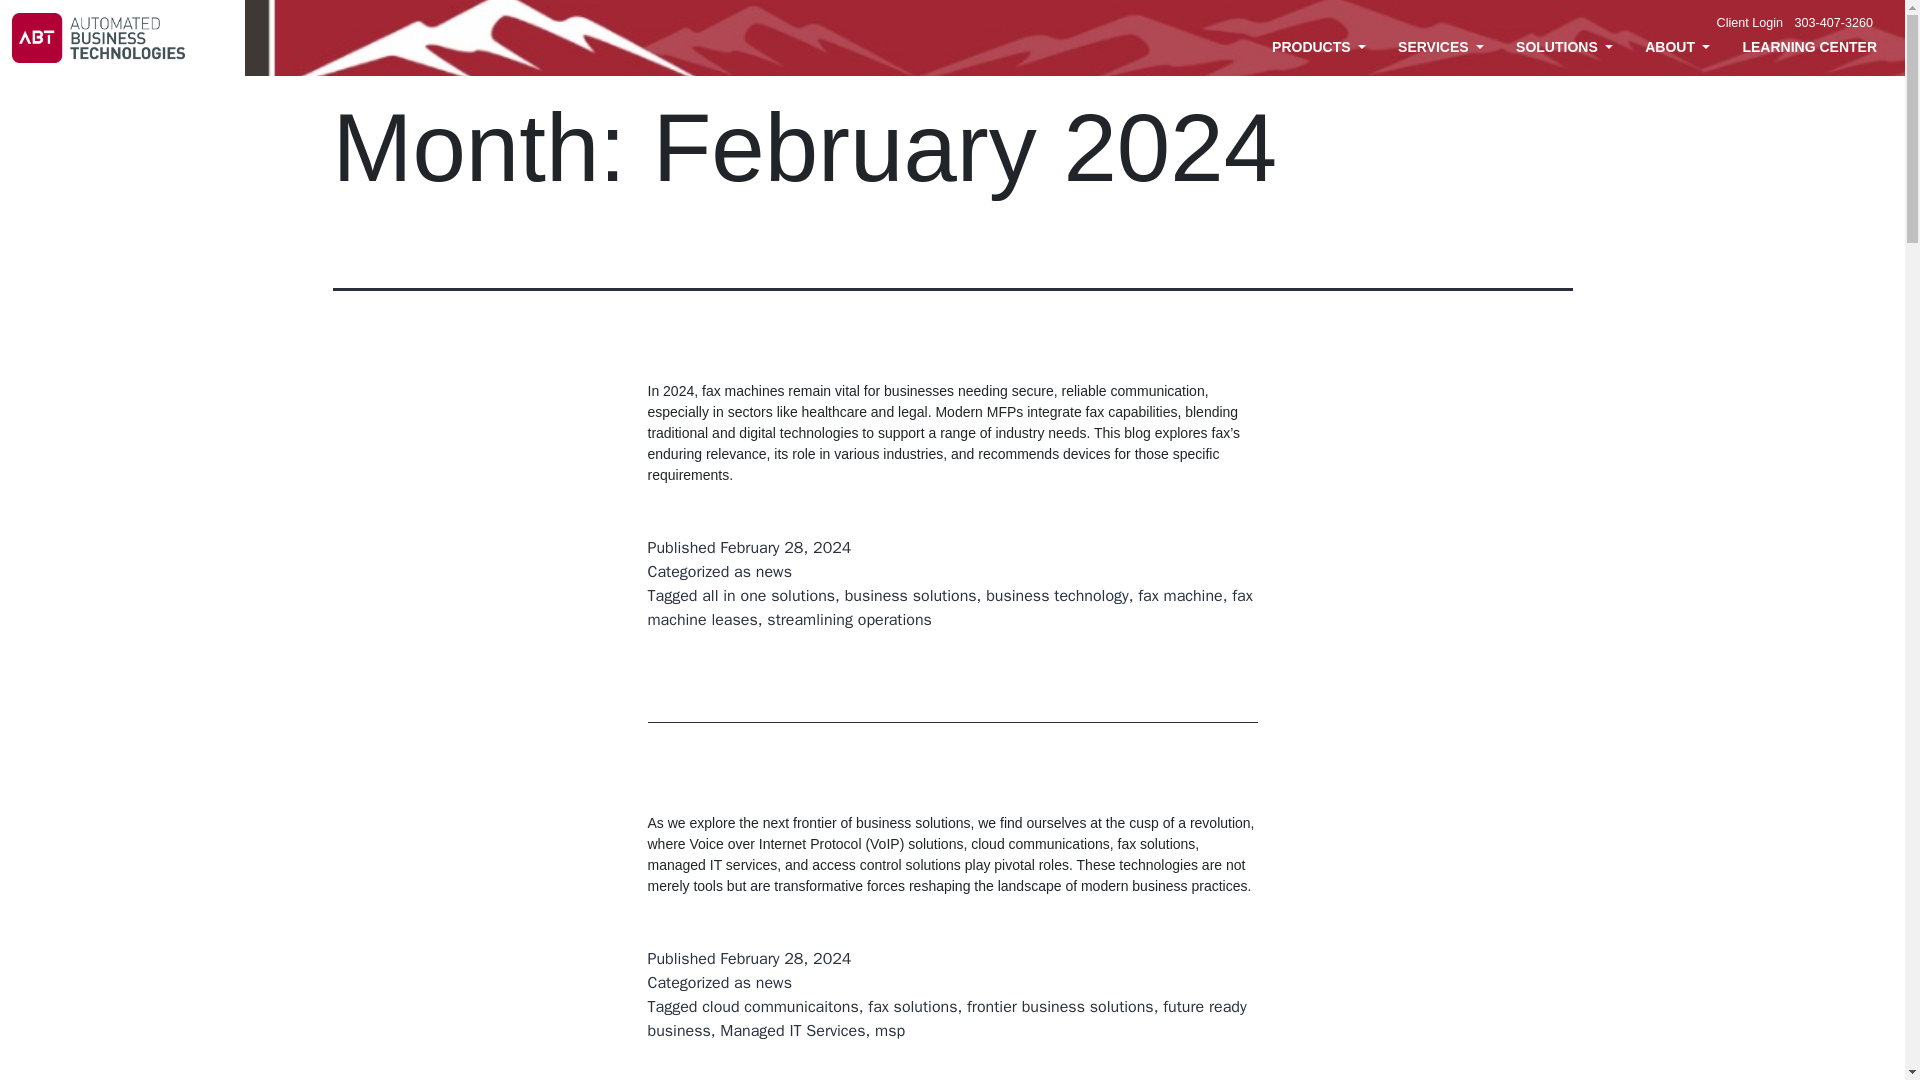 The width and height of the screenshot is (1920, 1080). Describe the element at coordinates (768, 596) in the screenshot. I see `all in one solutions` at that location.